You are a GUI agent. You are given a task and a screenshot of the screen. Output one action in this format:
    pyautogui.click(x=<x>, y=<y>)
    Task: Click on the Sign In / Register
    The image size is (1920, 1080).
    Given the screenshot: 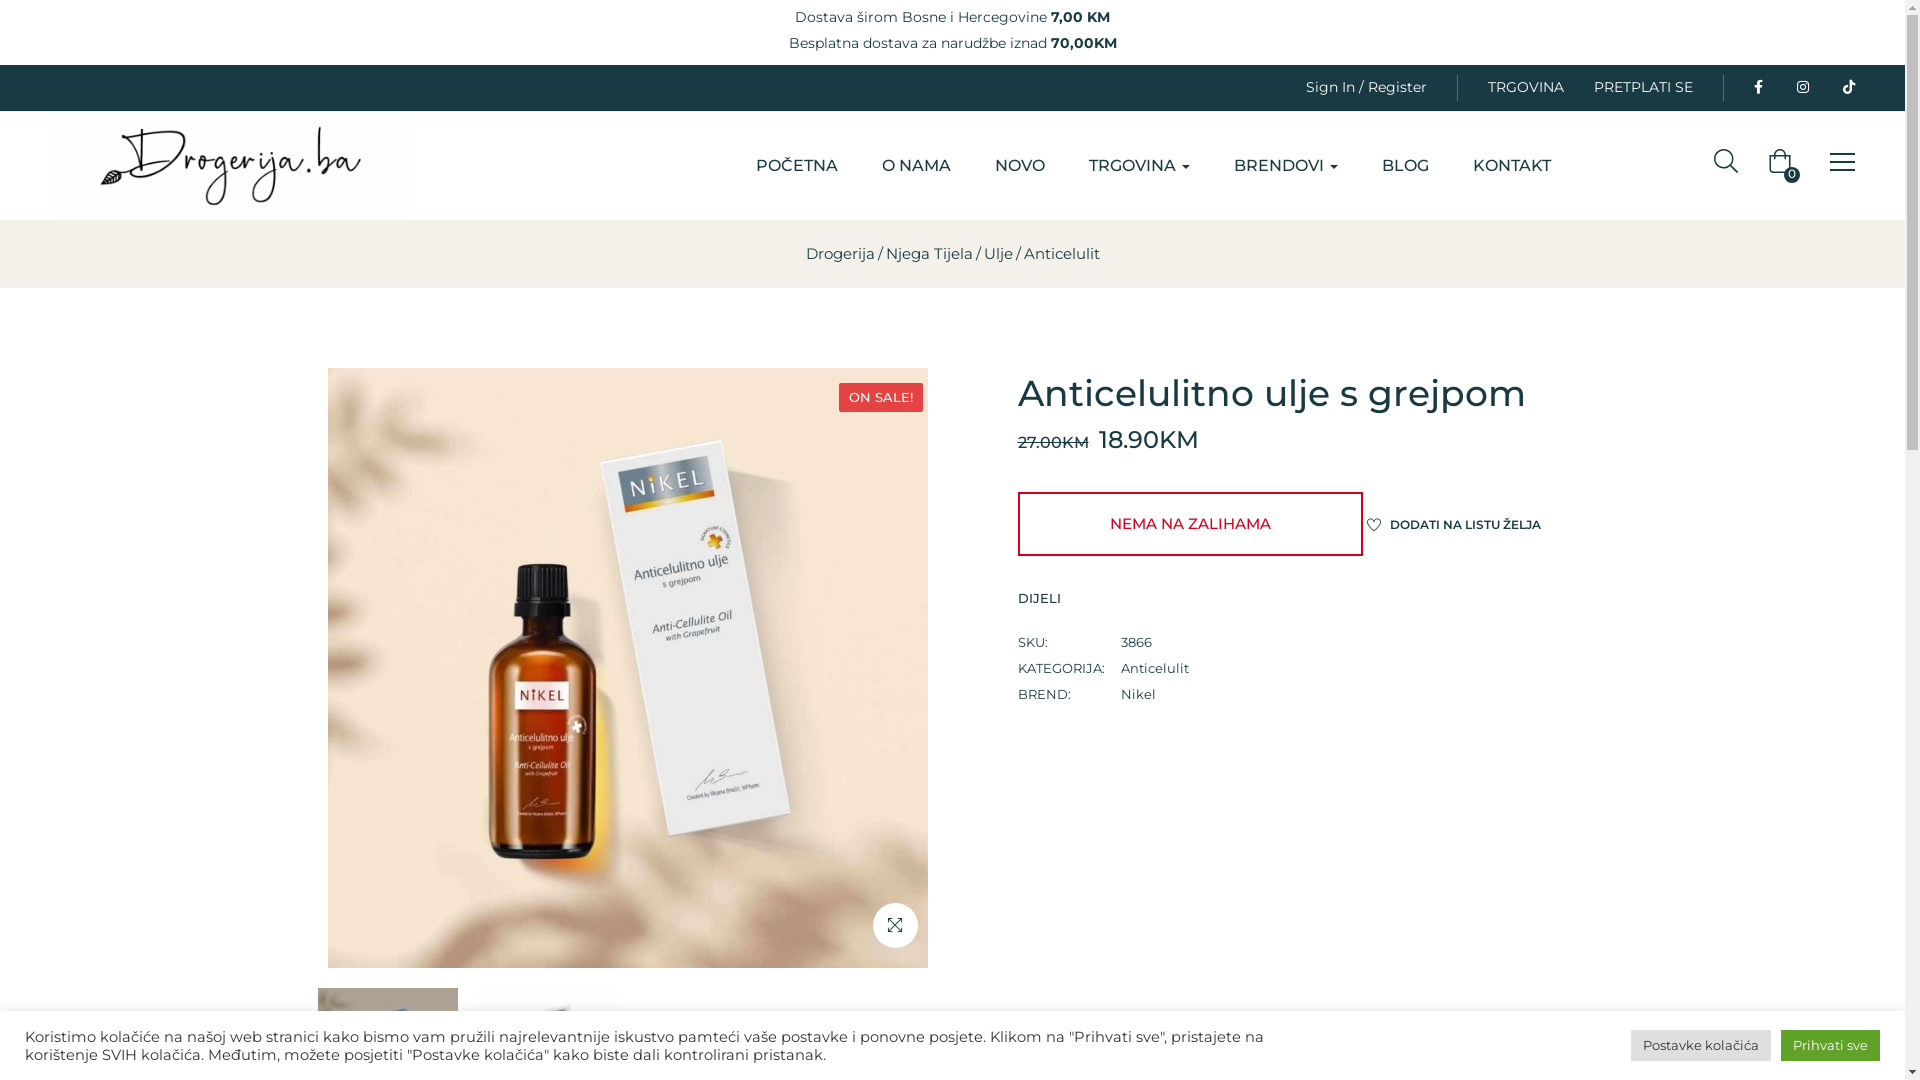 What is the action you would take?
    pyautogui.click(x=1366, y=88)
    